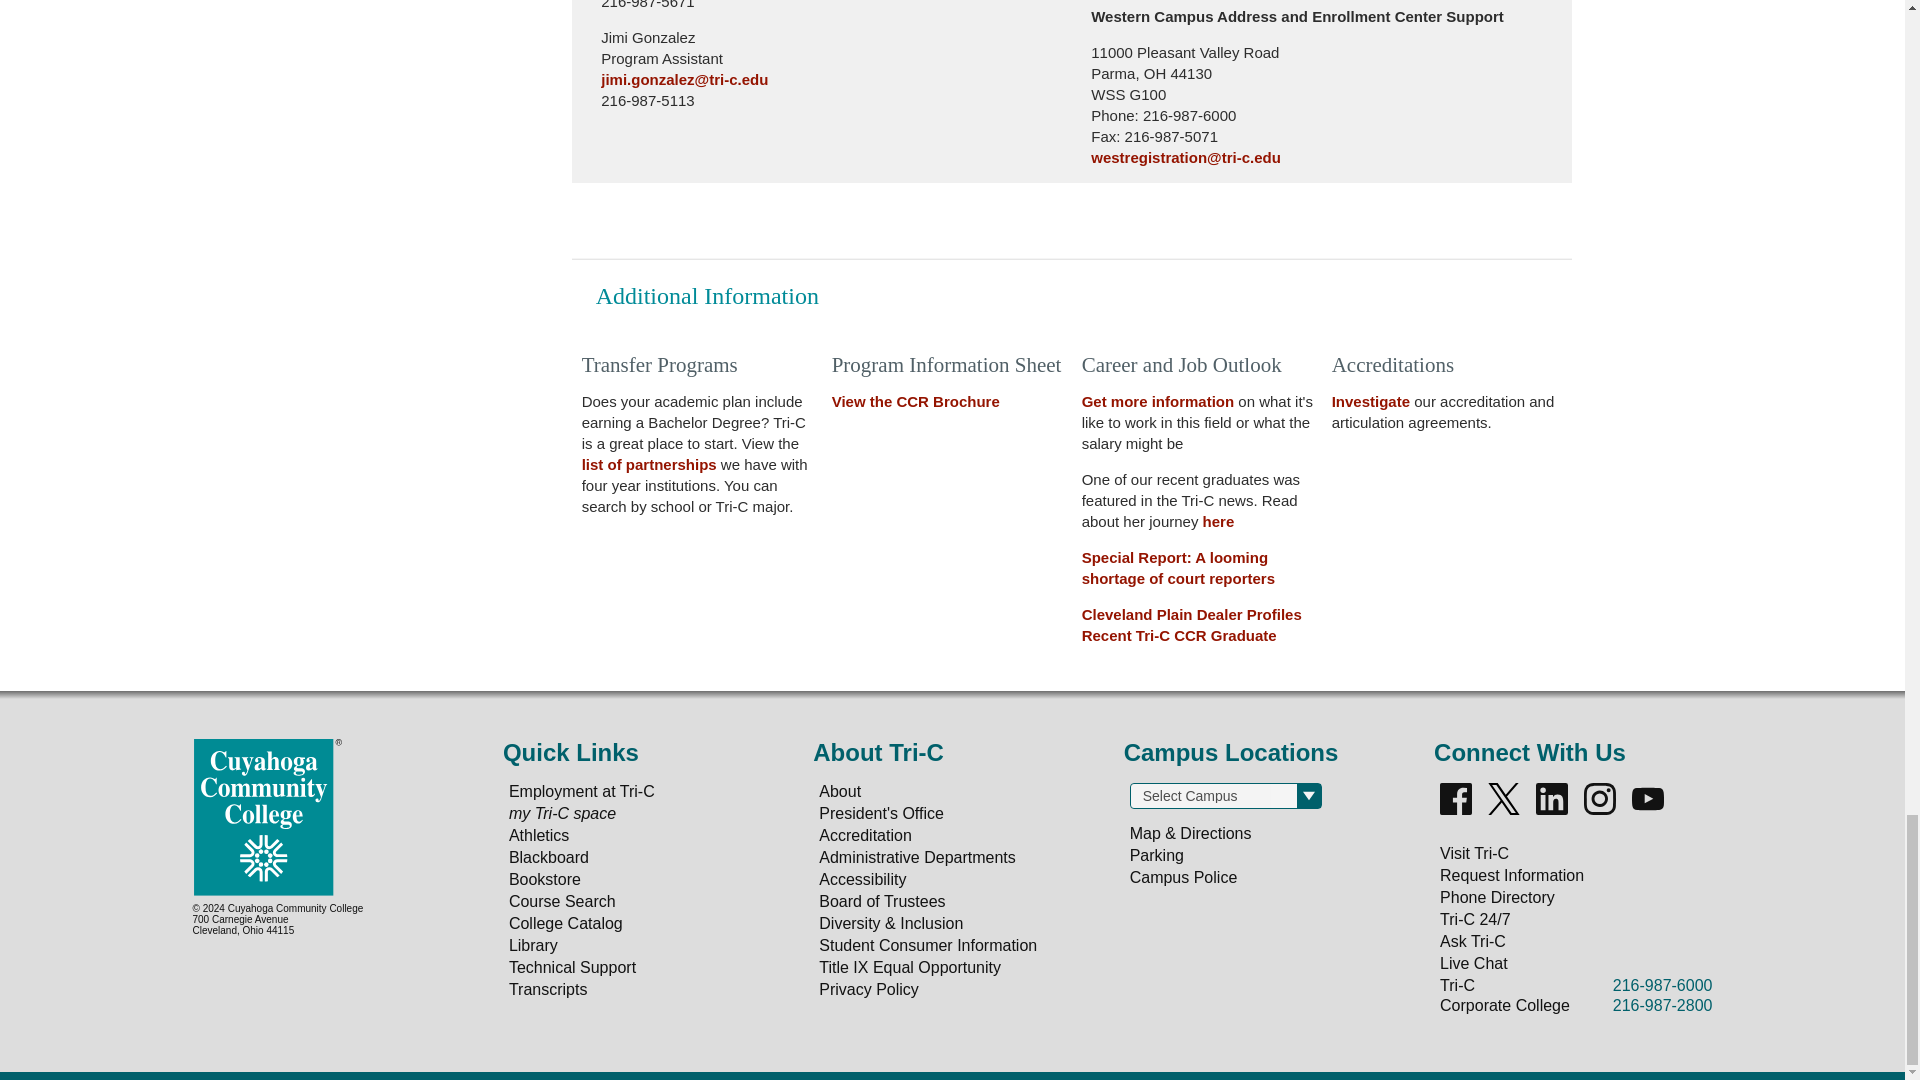  I want to click on Tri-C News, so click(1218, 522).